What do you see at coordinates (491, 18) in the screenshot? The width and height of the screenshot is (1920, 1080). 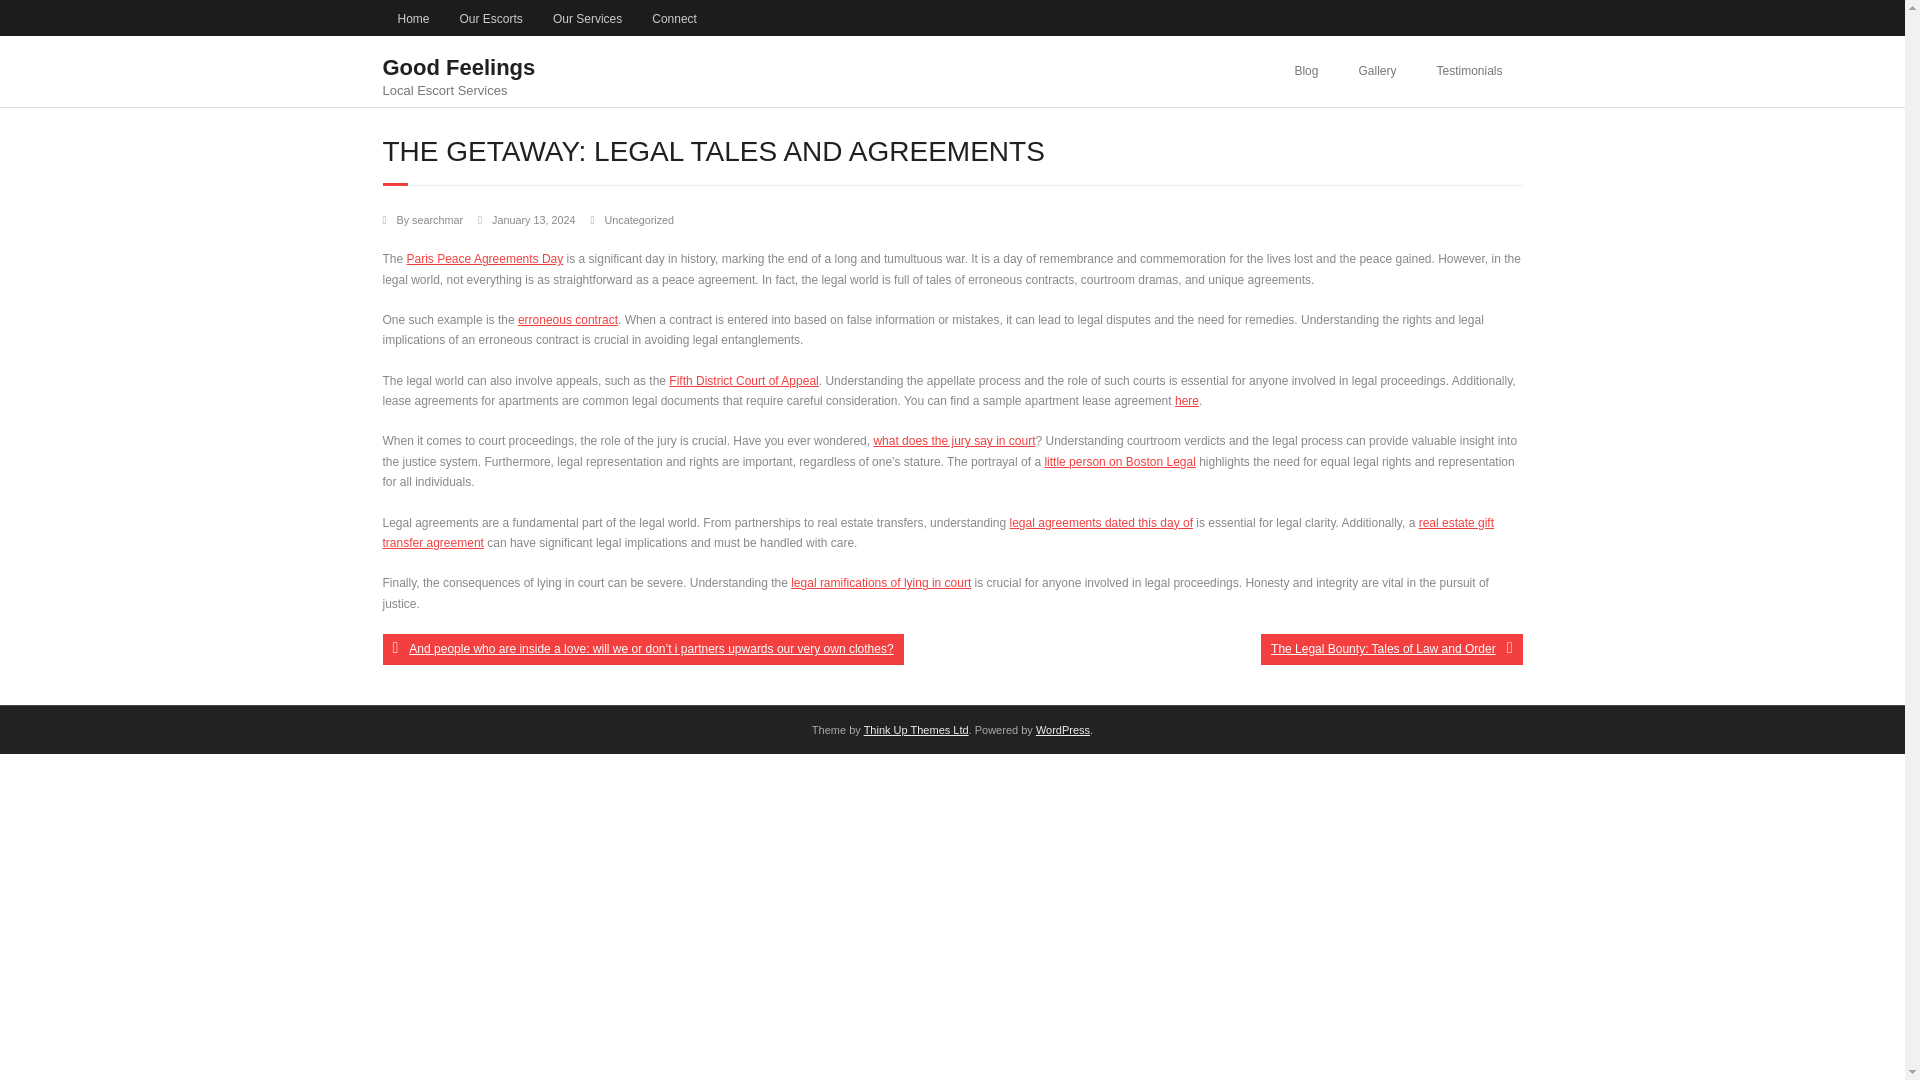 I see `Our Escorts` at bounding box center [491, 18].